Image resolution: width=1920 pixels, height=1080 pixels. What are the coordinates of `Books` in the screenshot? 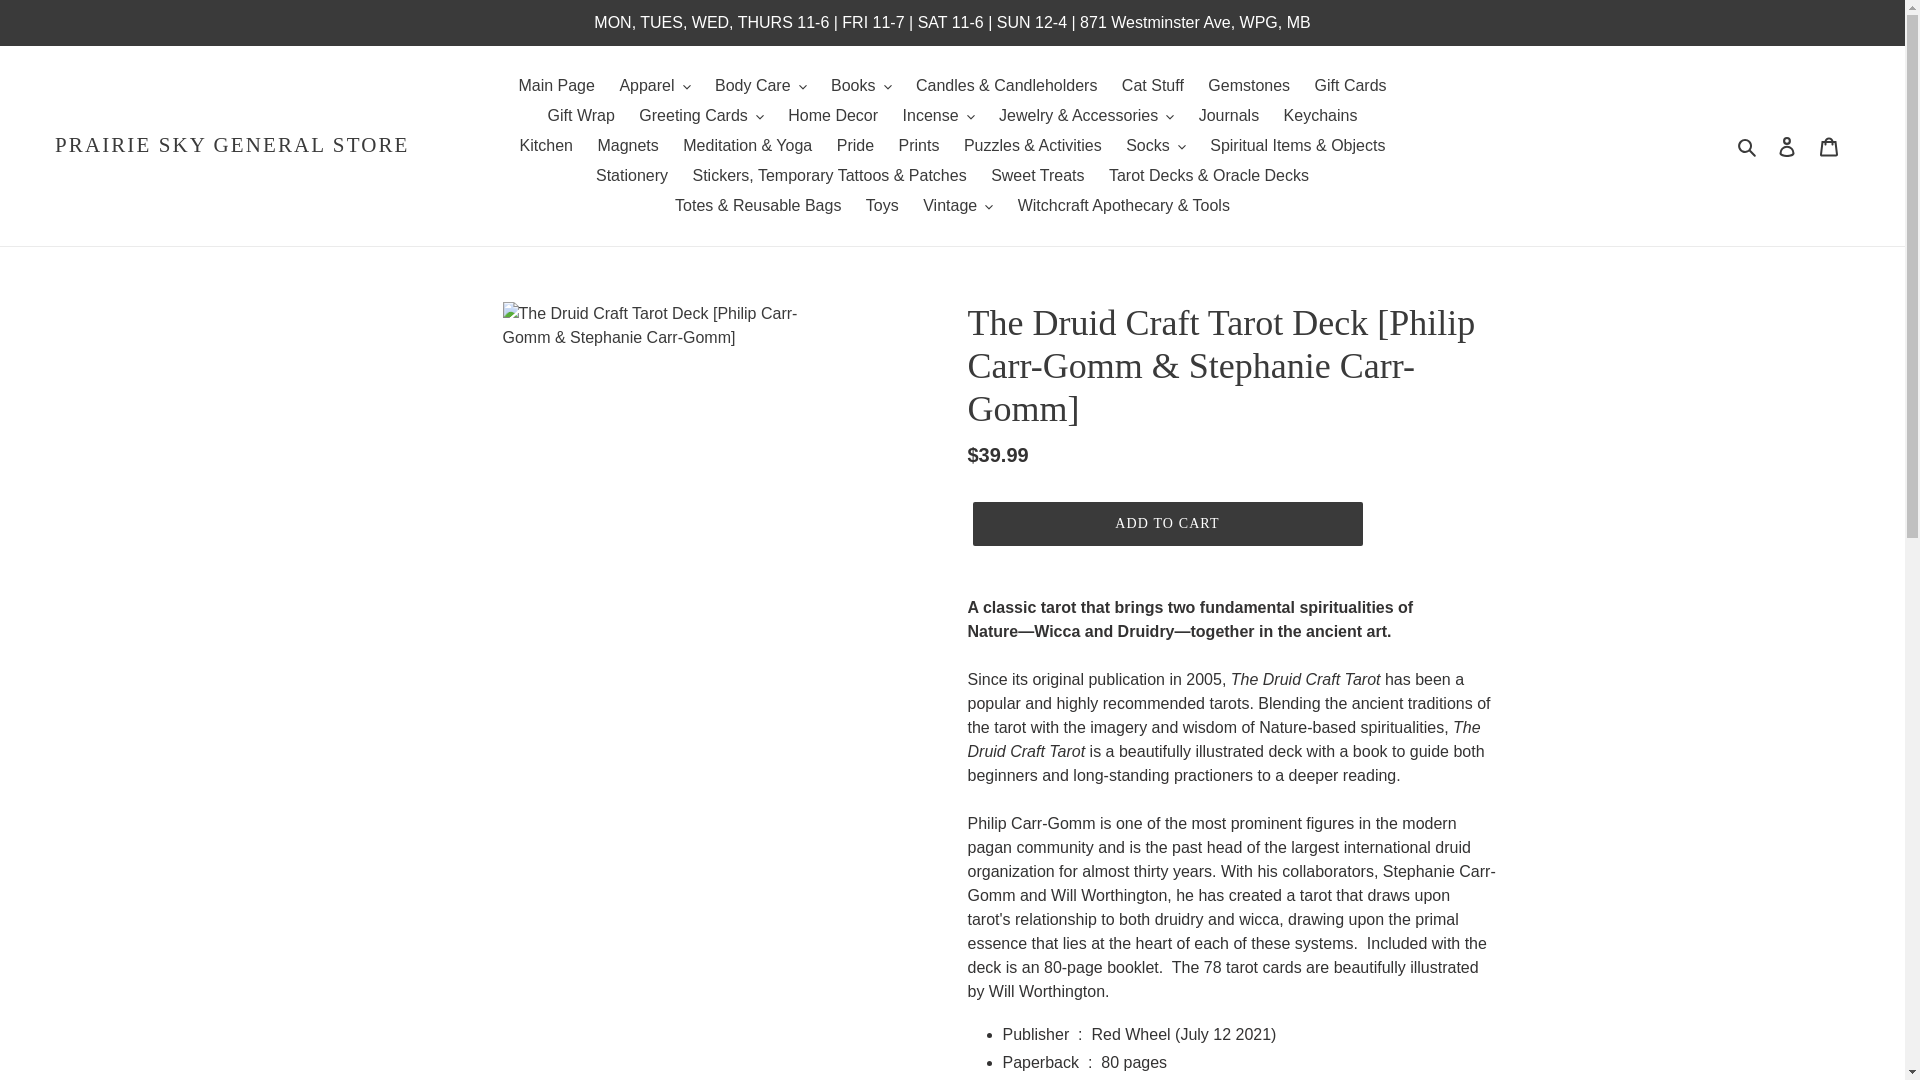 It's located at (860, 86).